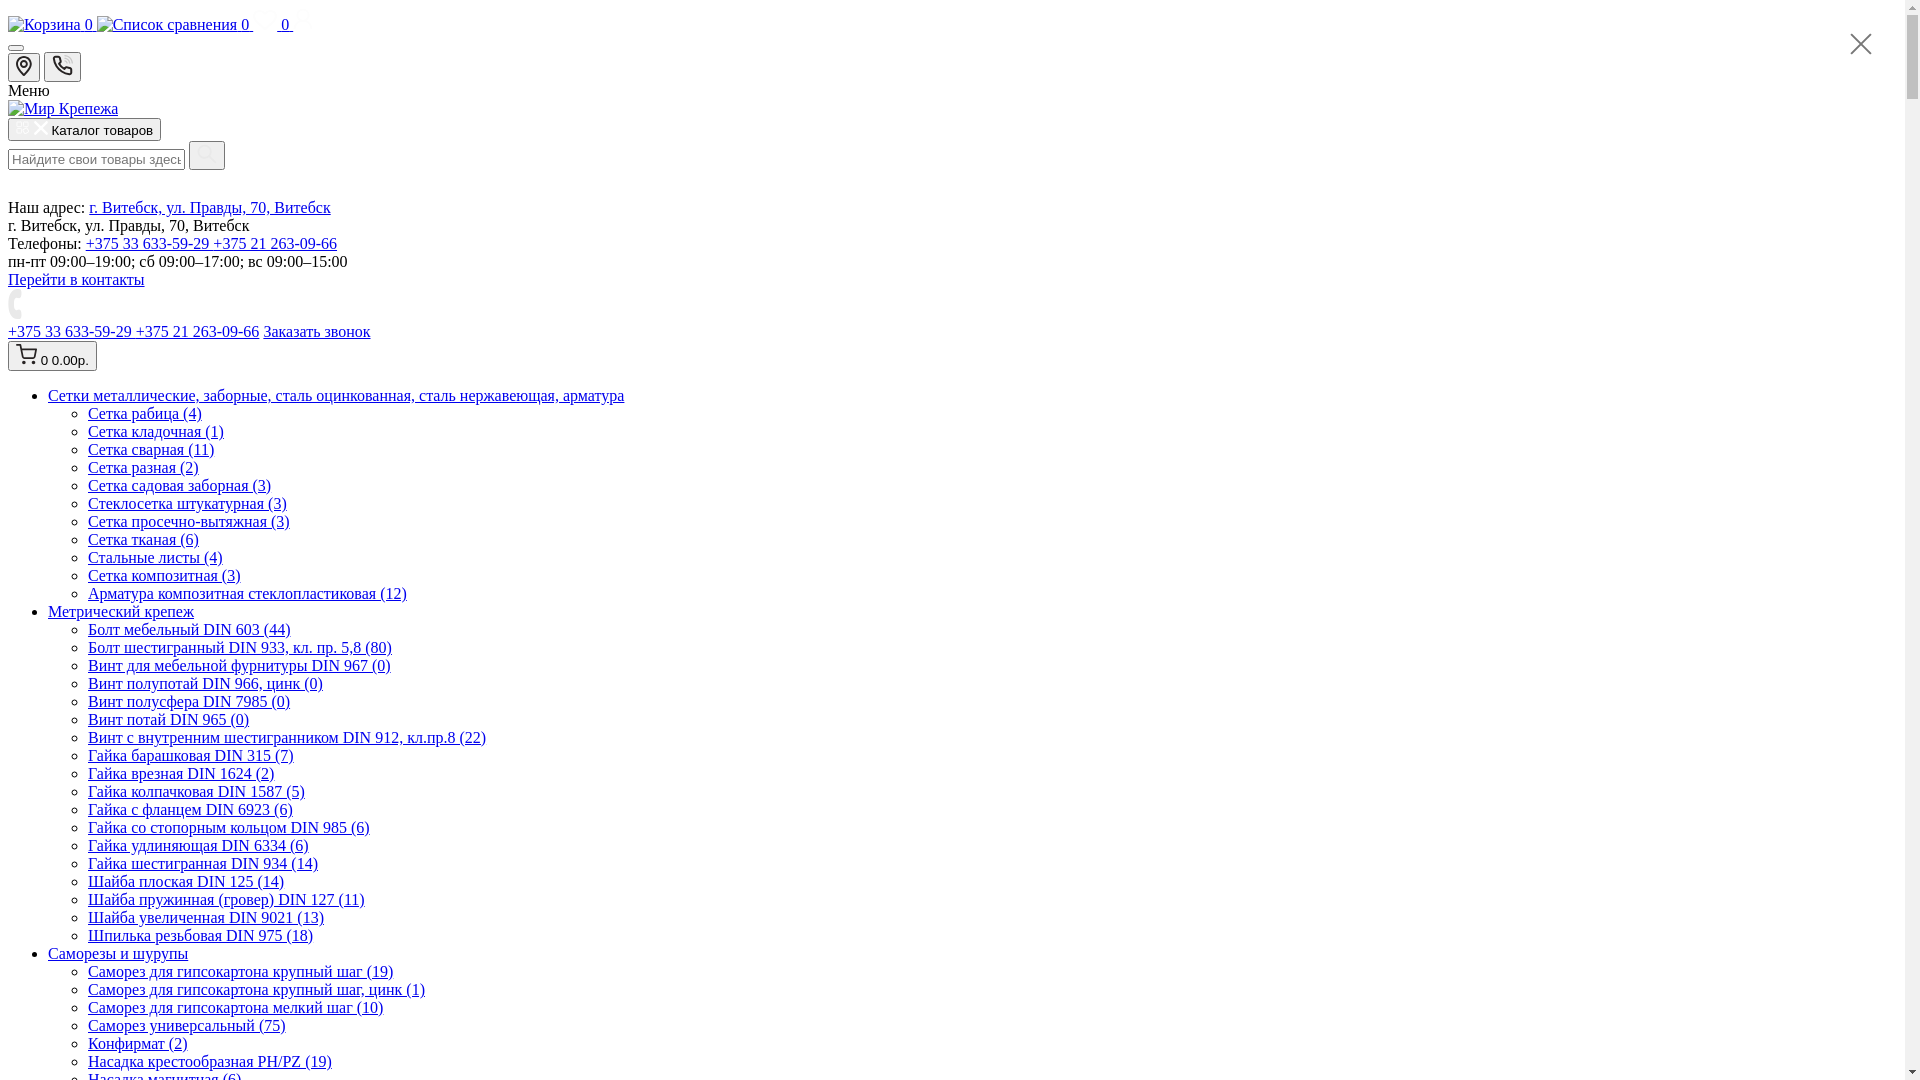 This screenshot has width=1920, height=1080. Describe the element at coordinates (52, 24) in the screenshot. I see `0` at that location.